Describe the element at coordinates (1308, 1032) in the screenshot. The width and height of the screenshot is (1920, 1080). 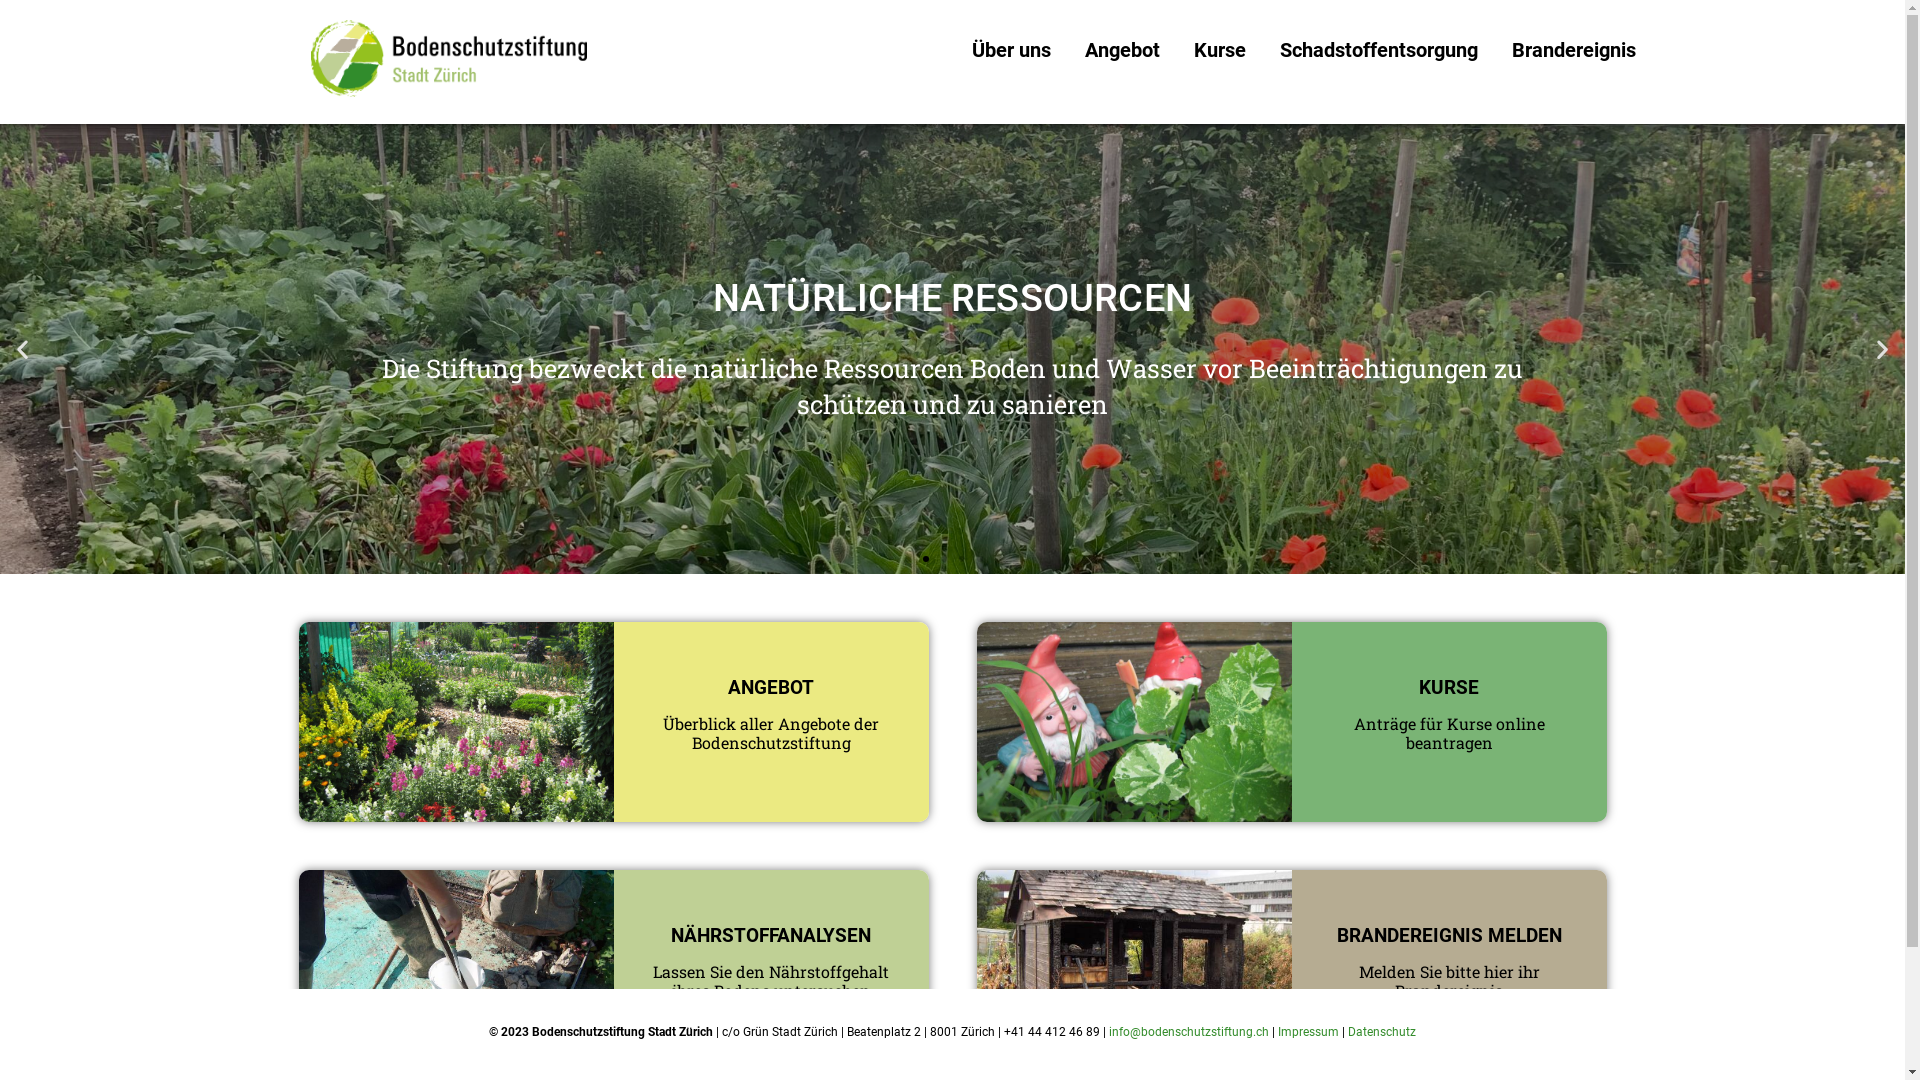
I see `Impressum` at that location.